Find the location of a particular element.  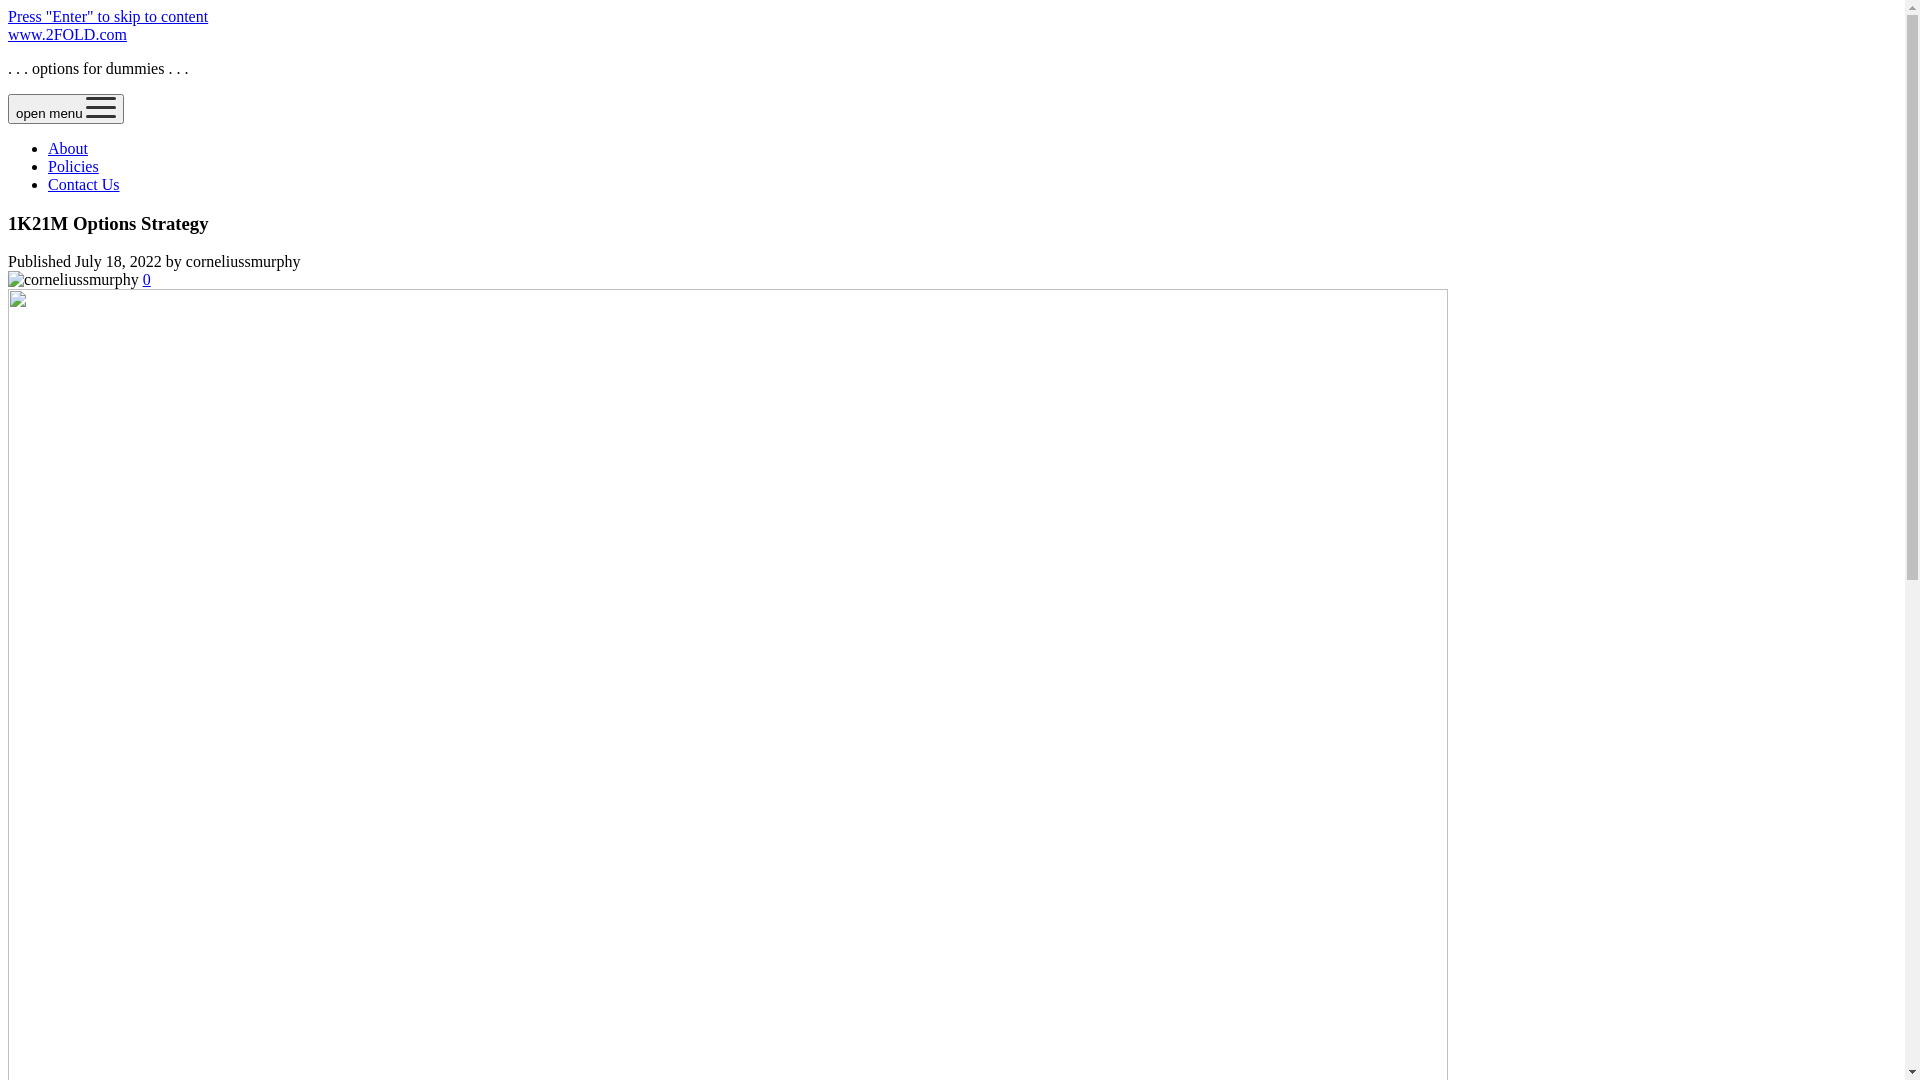

0 is located at coordinates (147, 280).